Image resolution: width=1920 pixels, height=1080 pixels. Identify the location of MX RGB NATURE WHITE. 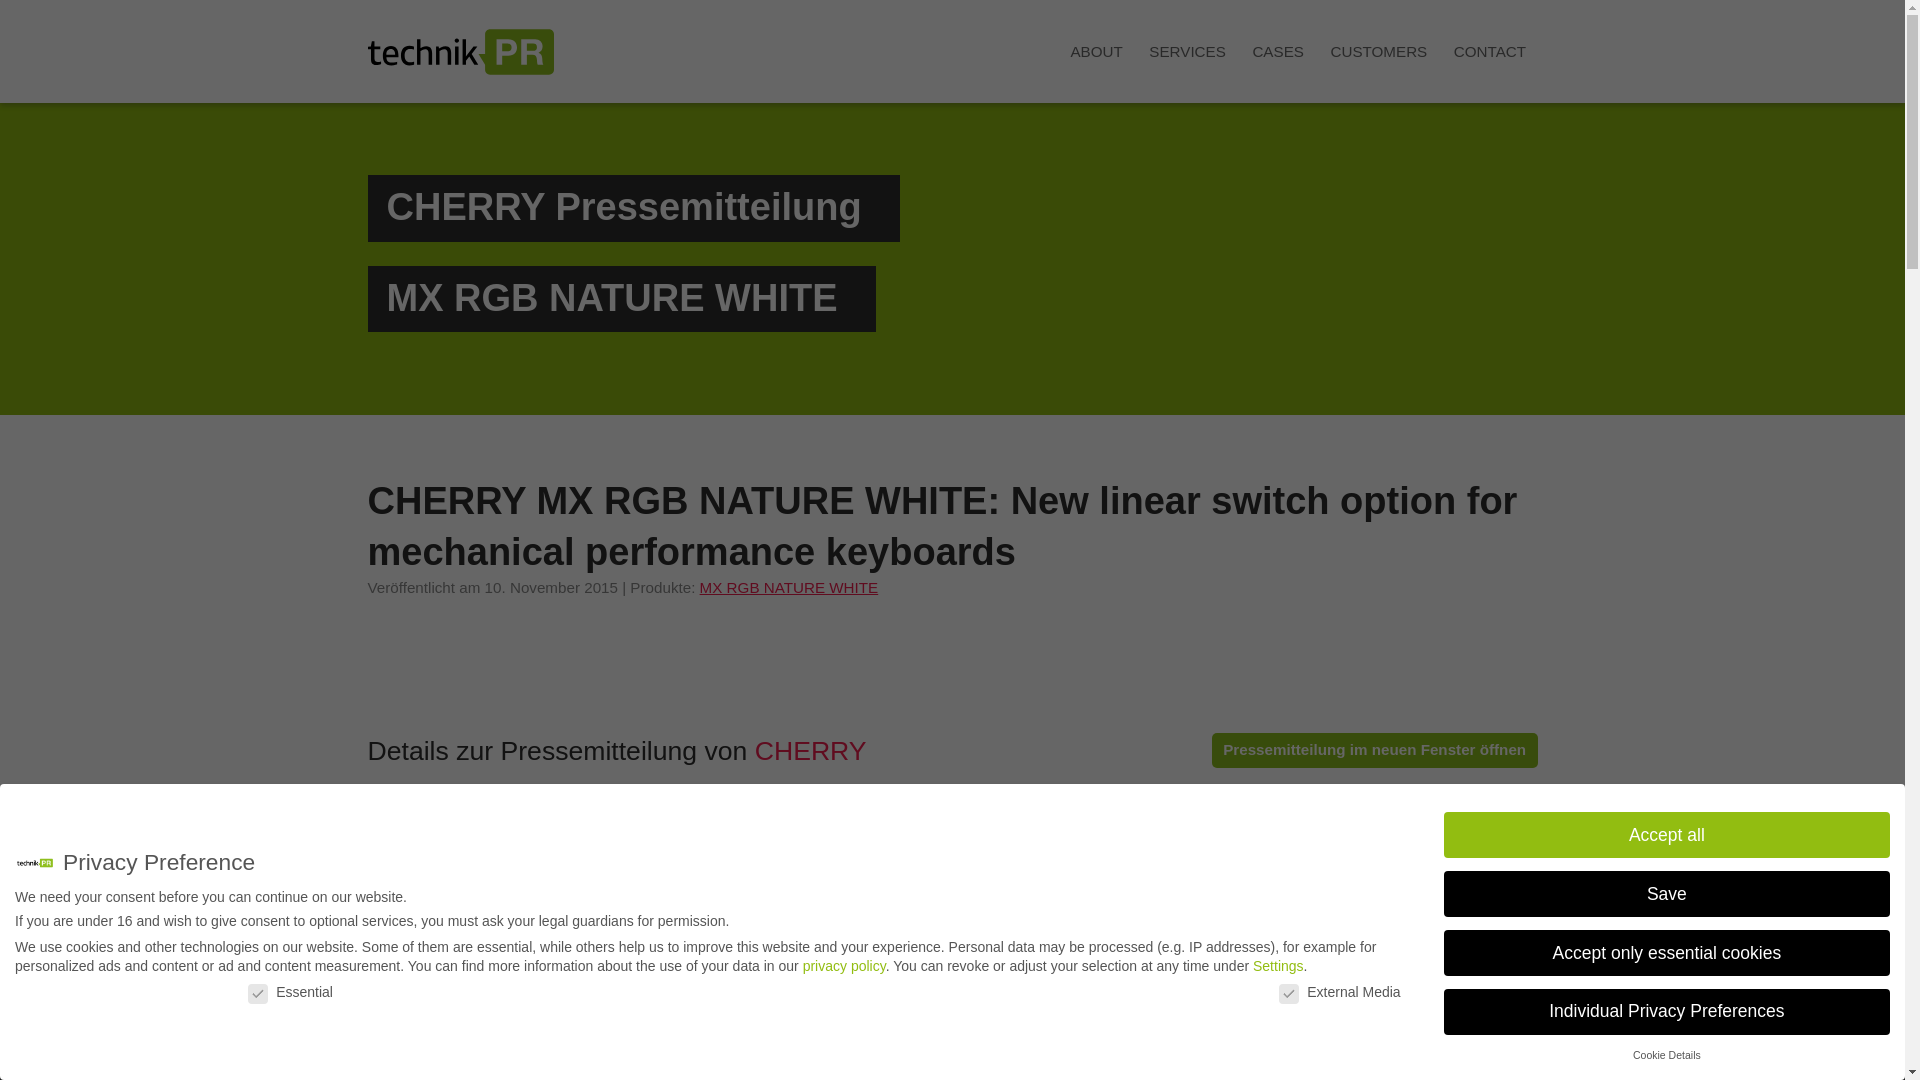
(611, 297).